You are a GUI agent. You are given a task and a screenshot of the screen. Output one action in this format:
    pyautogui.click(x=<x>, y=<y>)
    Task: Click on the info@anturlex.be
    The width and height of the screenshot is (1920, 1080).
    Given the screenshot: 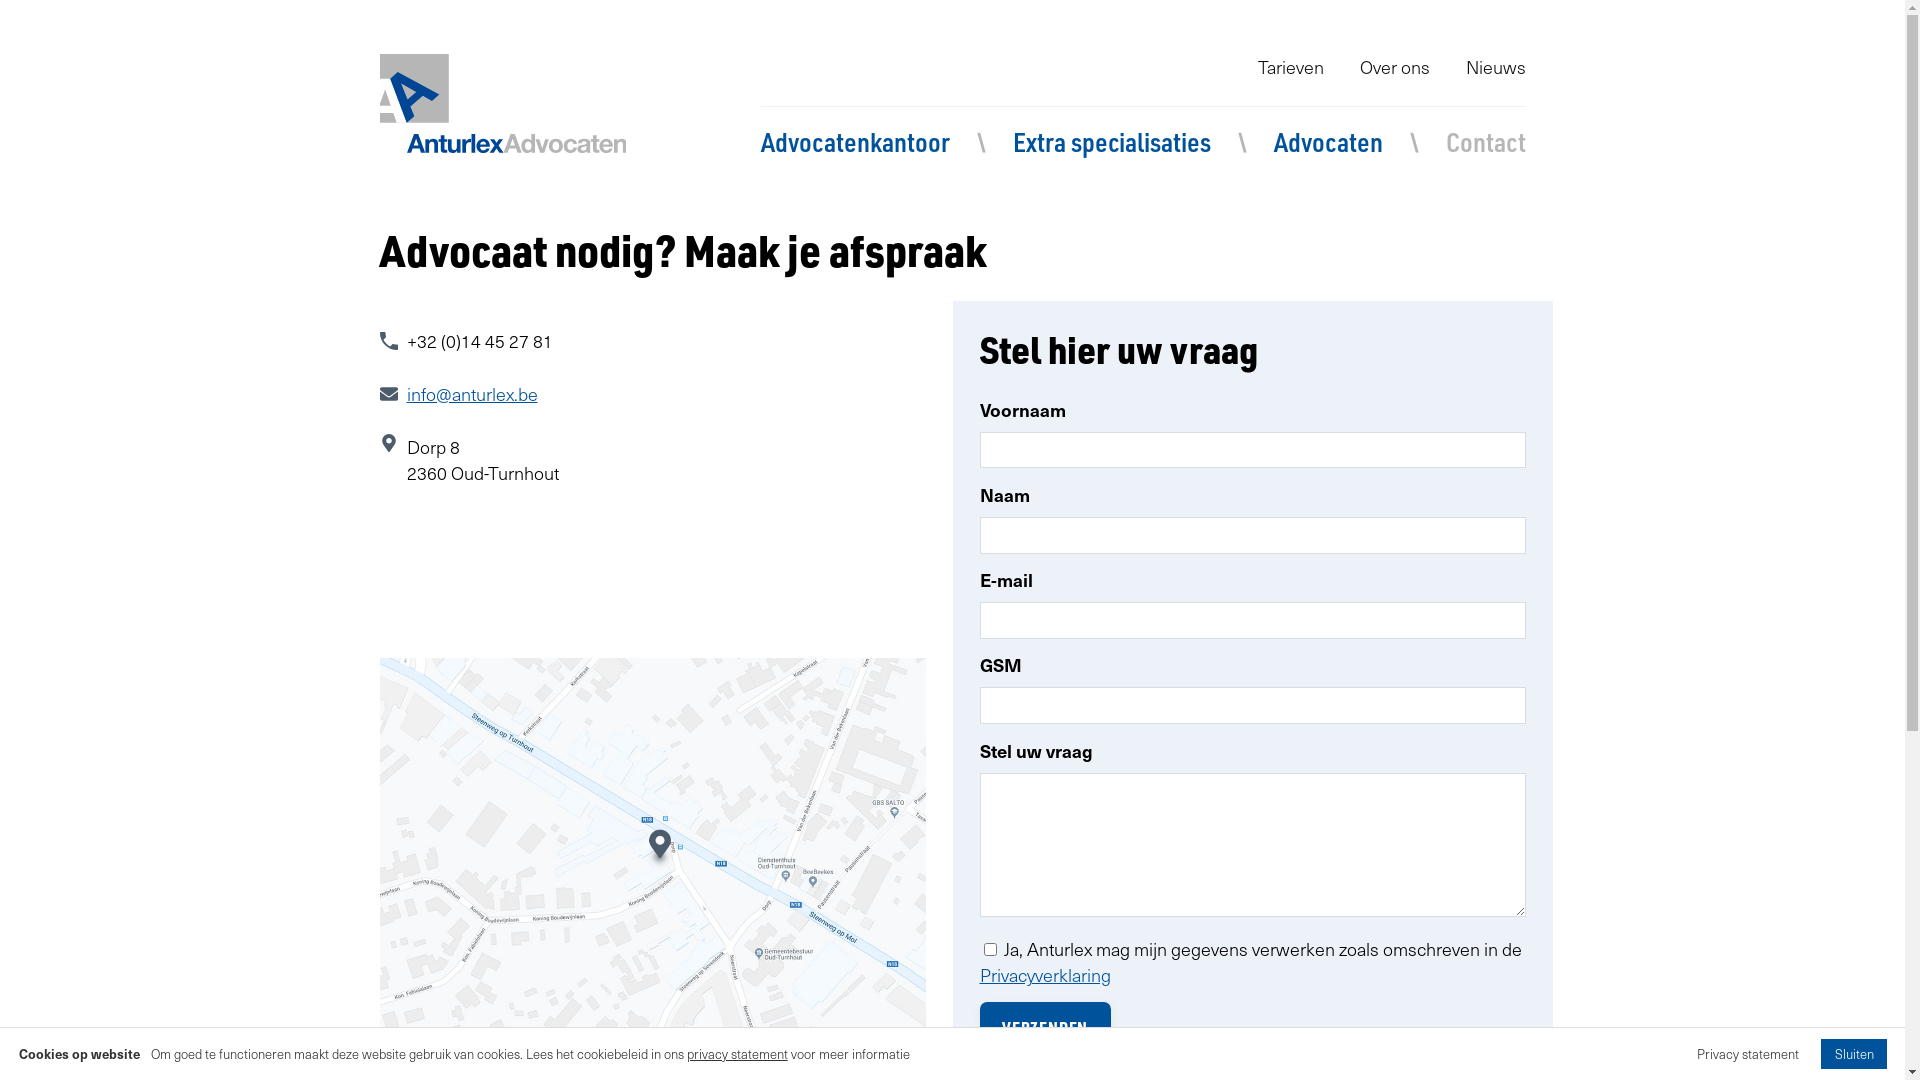 What is the action you would take?
    pyautogui.click(x=472, y=394)
    